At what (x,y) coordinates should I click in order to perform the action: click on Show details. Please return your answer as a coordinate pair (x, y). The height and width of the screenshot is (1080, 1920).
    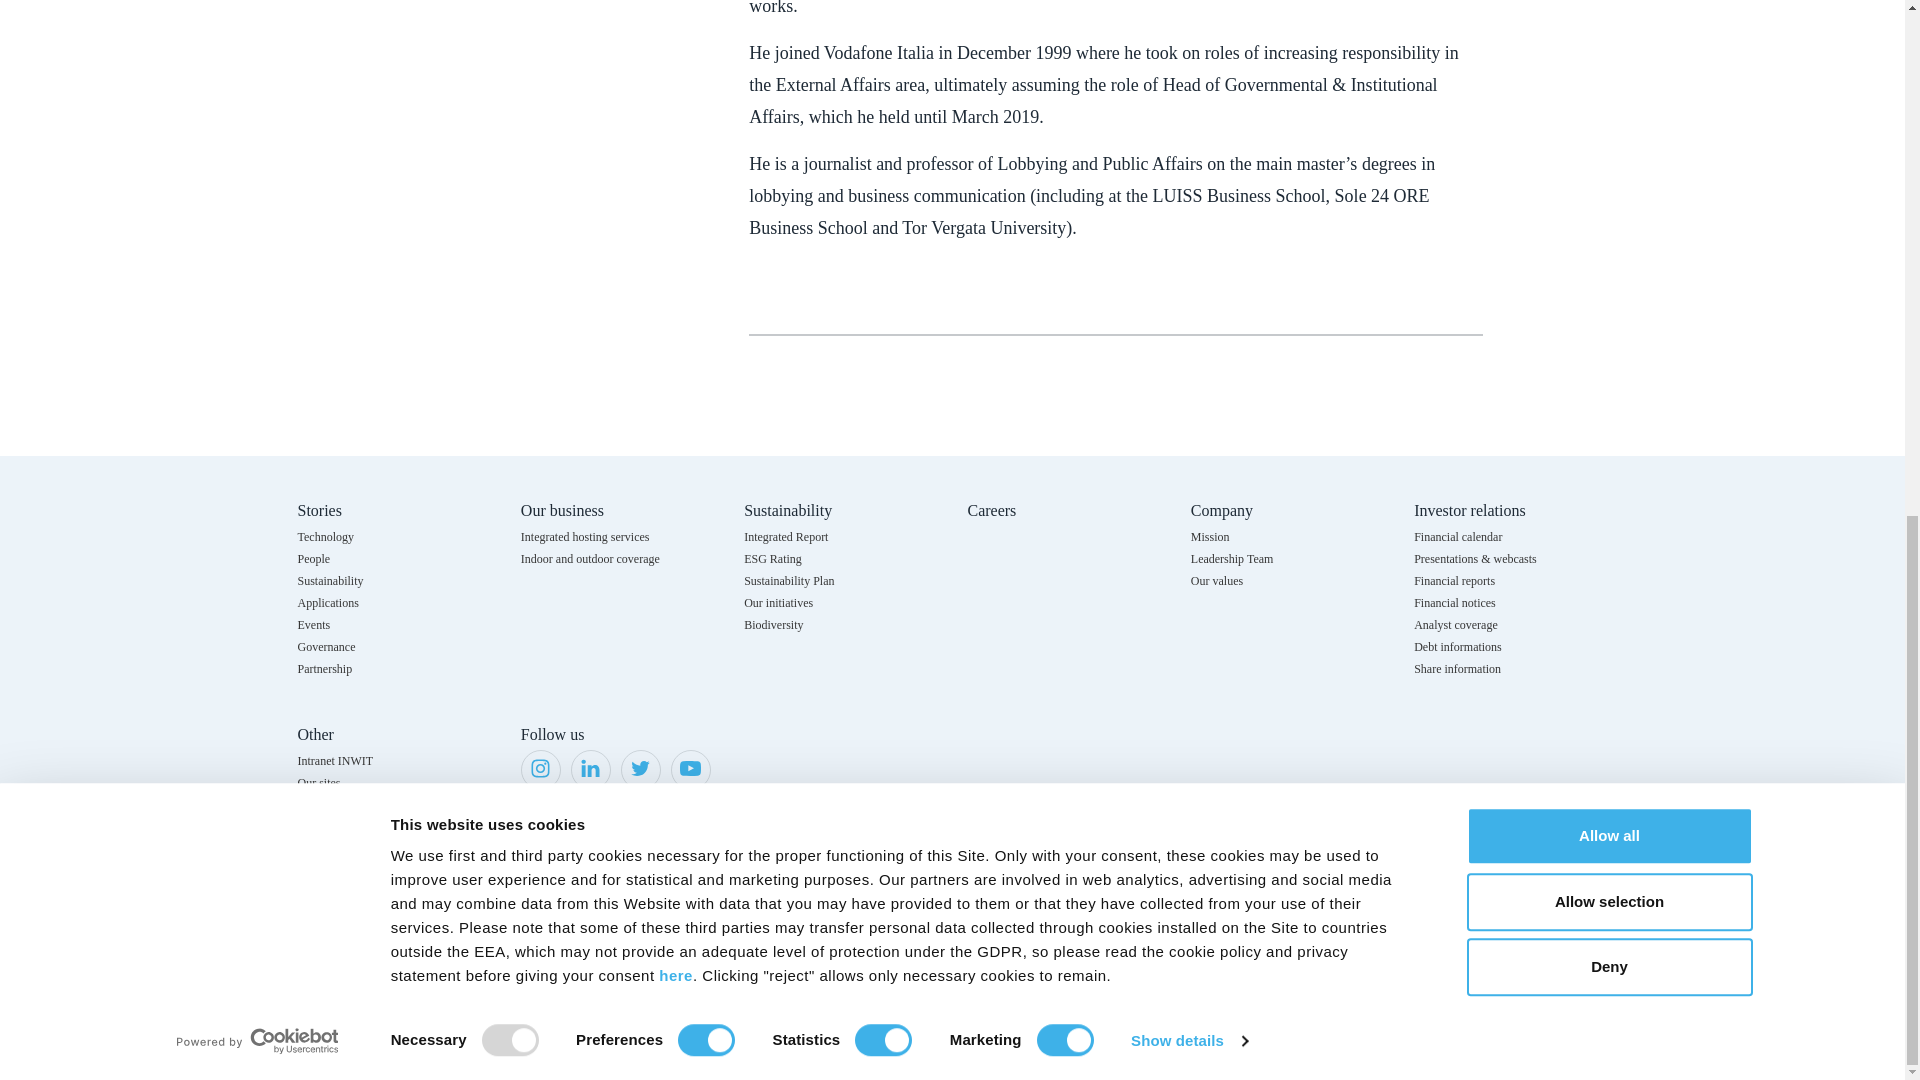
    Looking at the image, I should click on (1188, 57).